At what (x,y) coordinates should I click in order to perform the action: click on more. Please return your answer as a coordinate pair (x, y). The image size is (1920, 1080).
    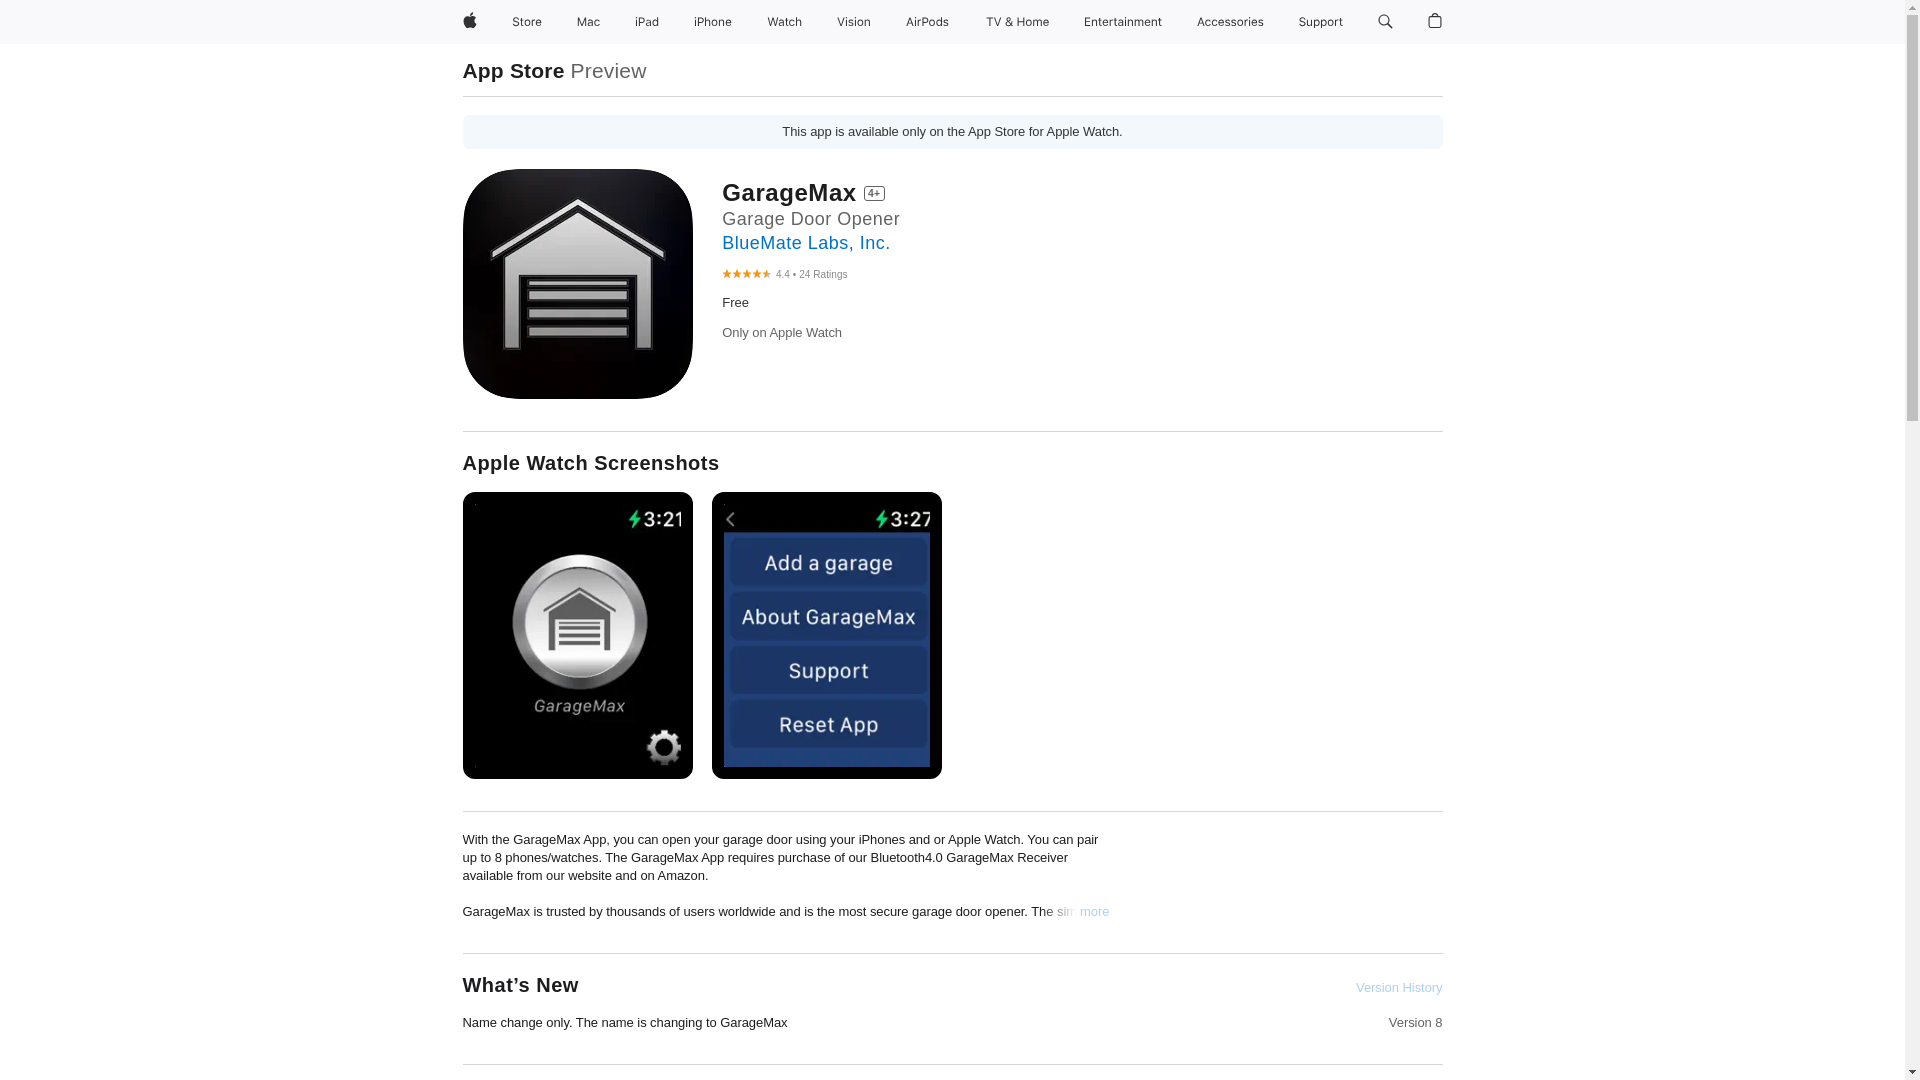
    Looking at the image, I should click on (1094, 912).